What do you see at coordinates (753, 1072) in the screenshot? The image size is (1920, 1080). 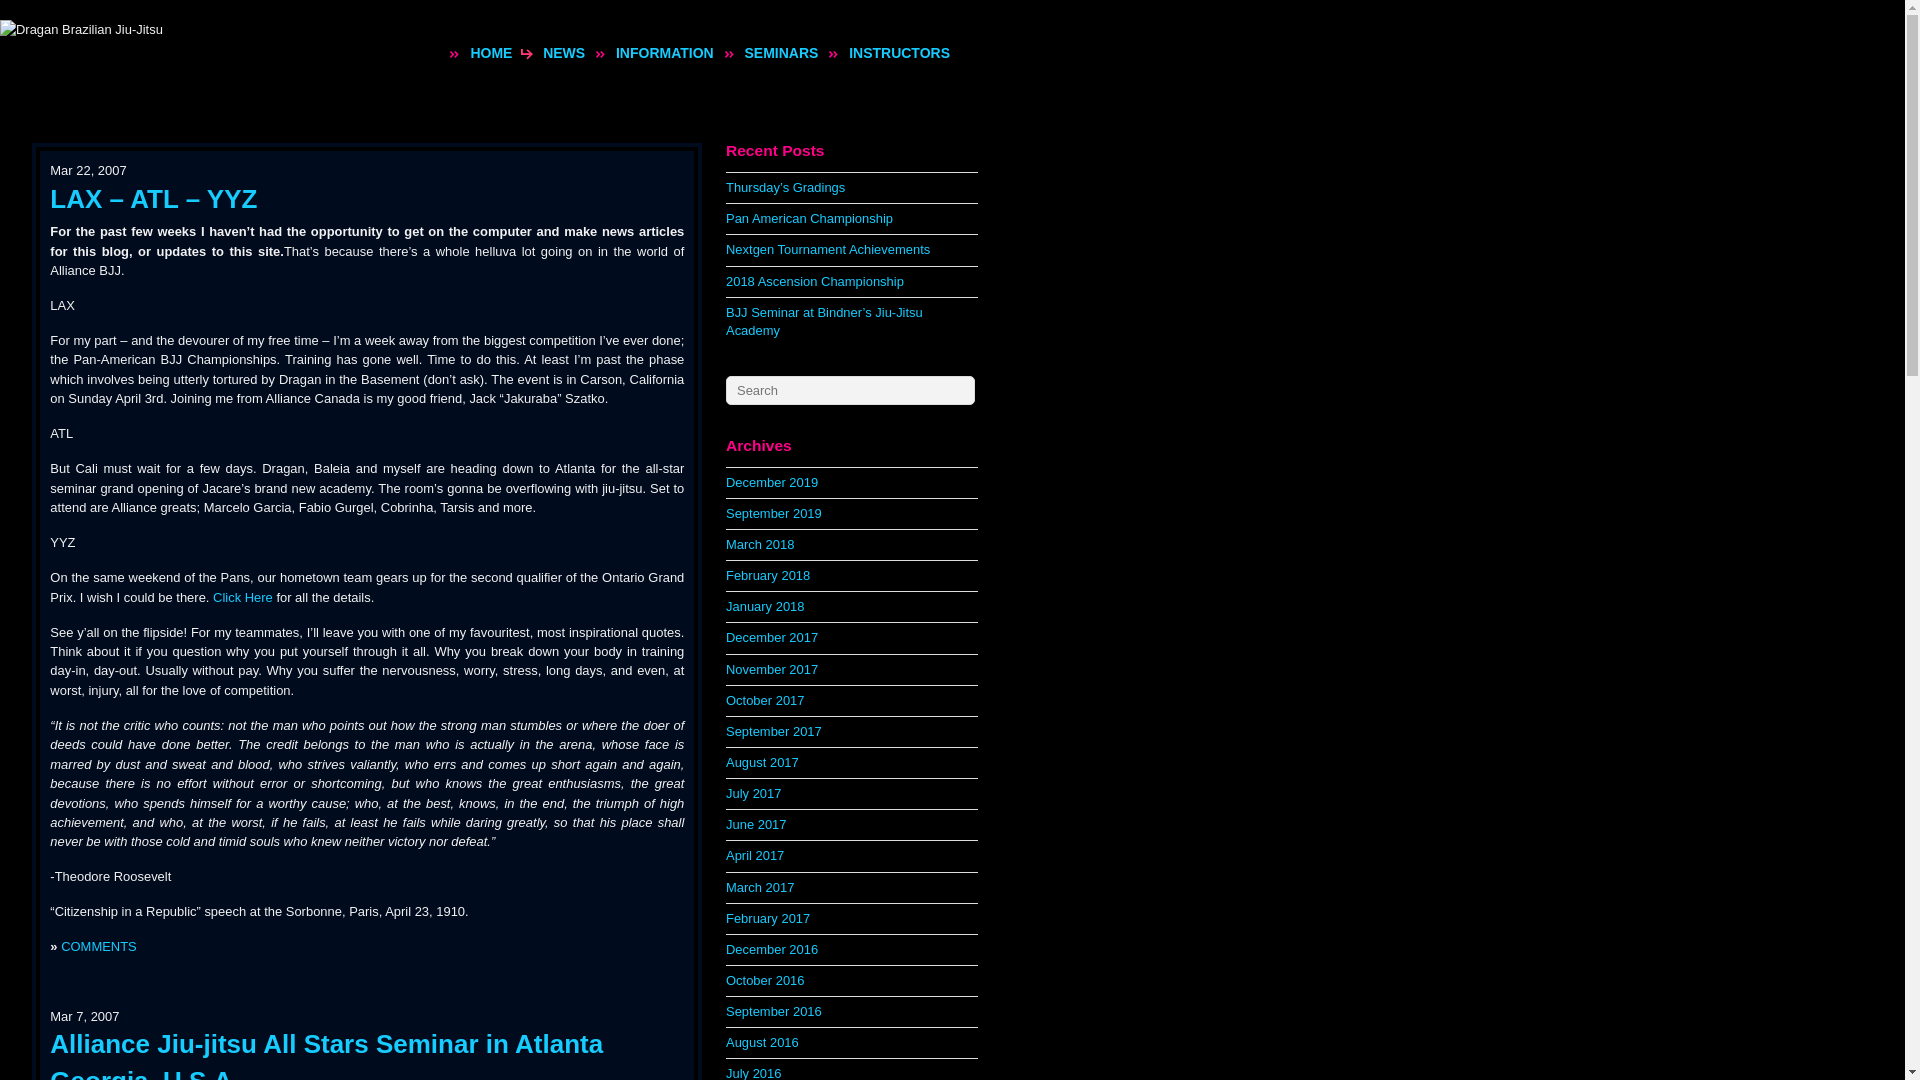 I see `July 2016` at bounding box center [753, 1072].